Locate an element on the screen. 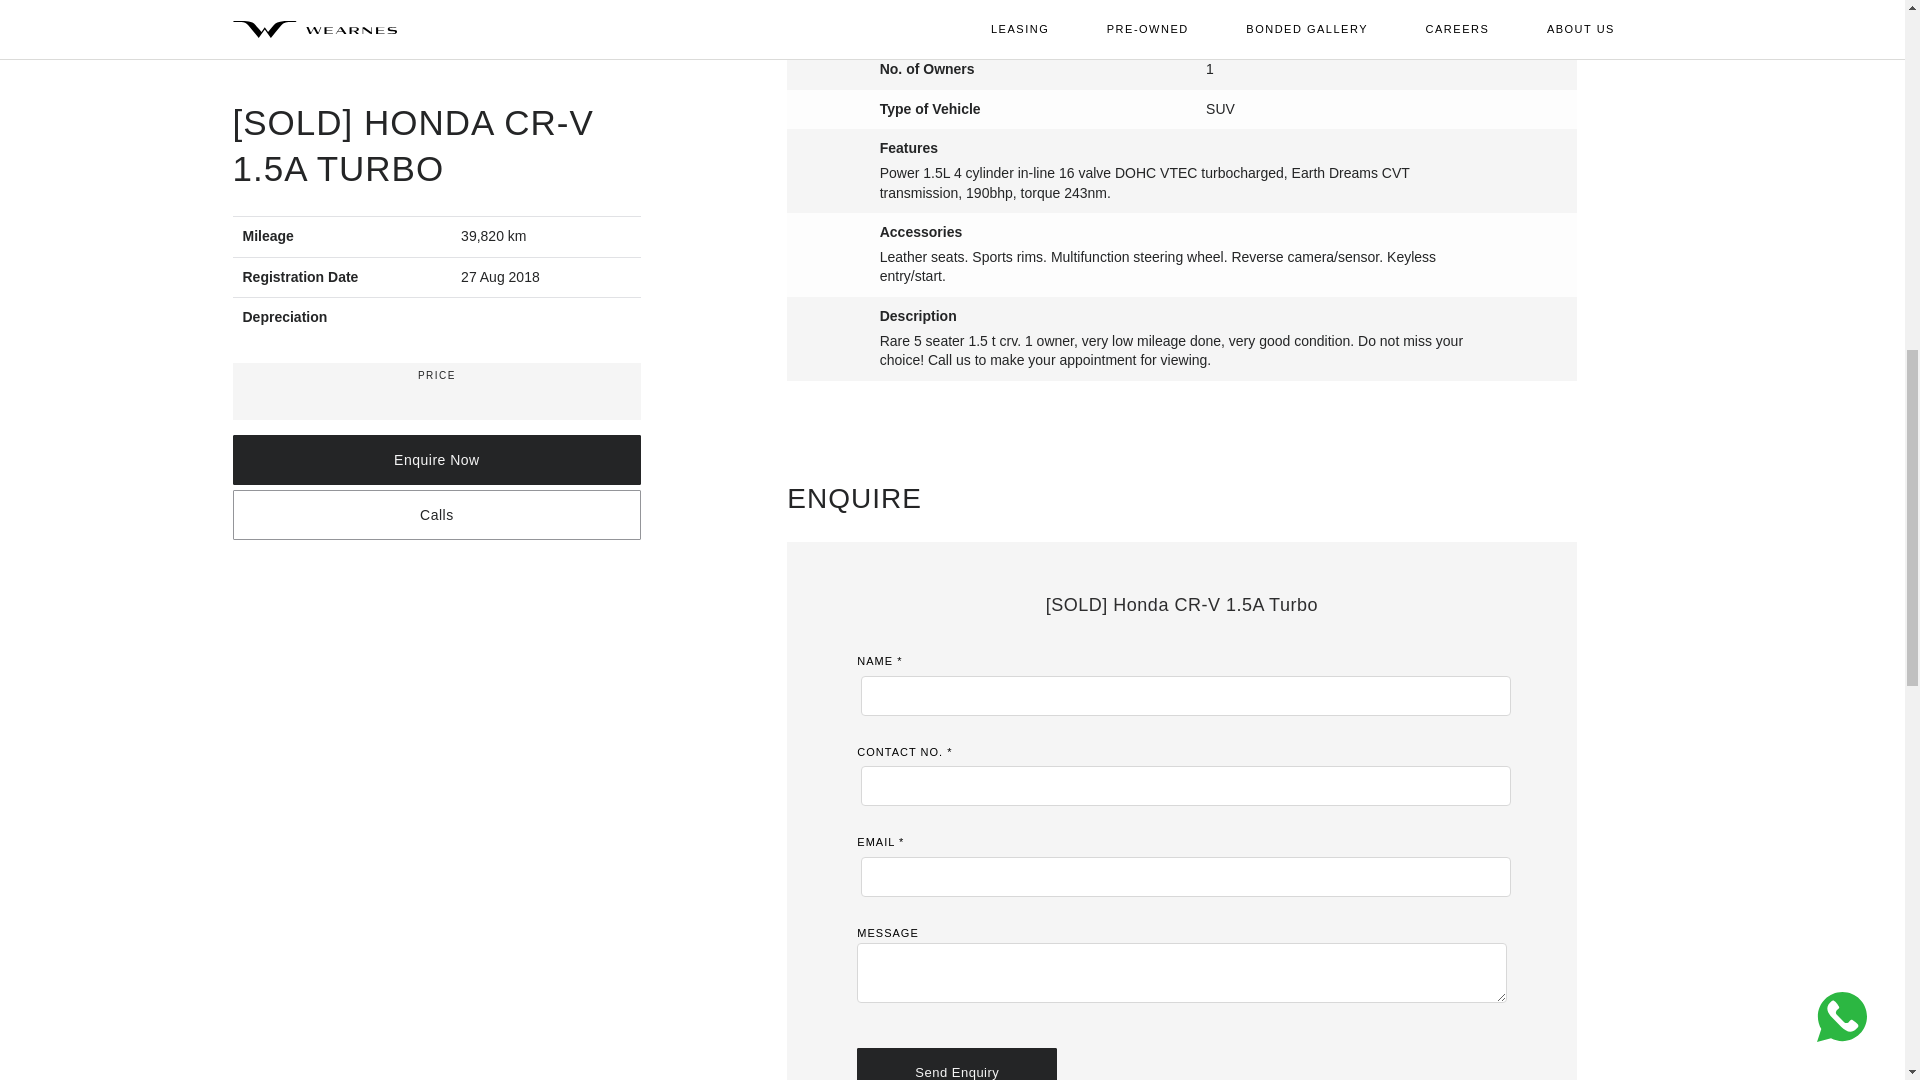 The height and width of the screenshot is (1080, 1920). Send Enquiry is located at coordinates (956, 1064).